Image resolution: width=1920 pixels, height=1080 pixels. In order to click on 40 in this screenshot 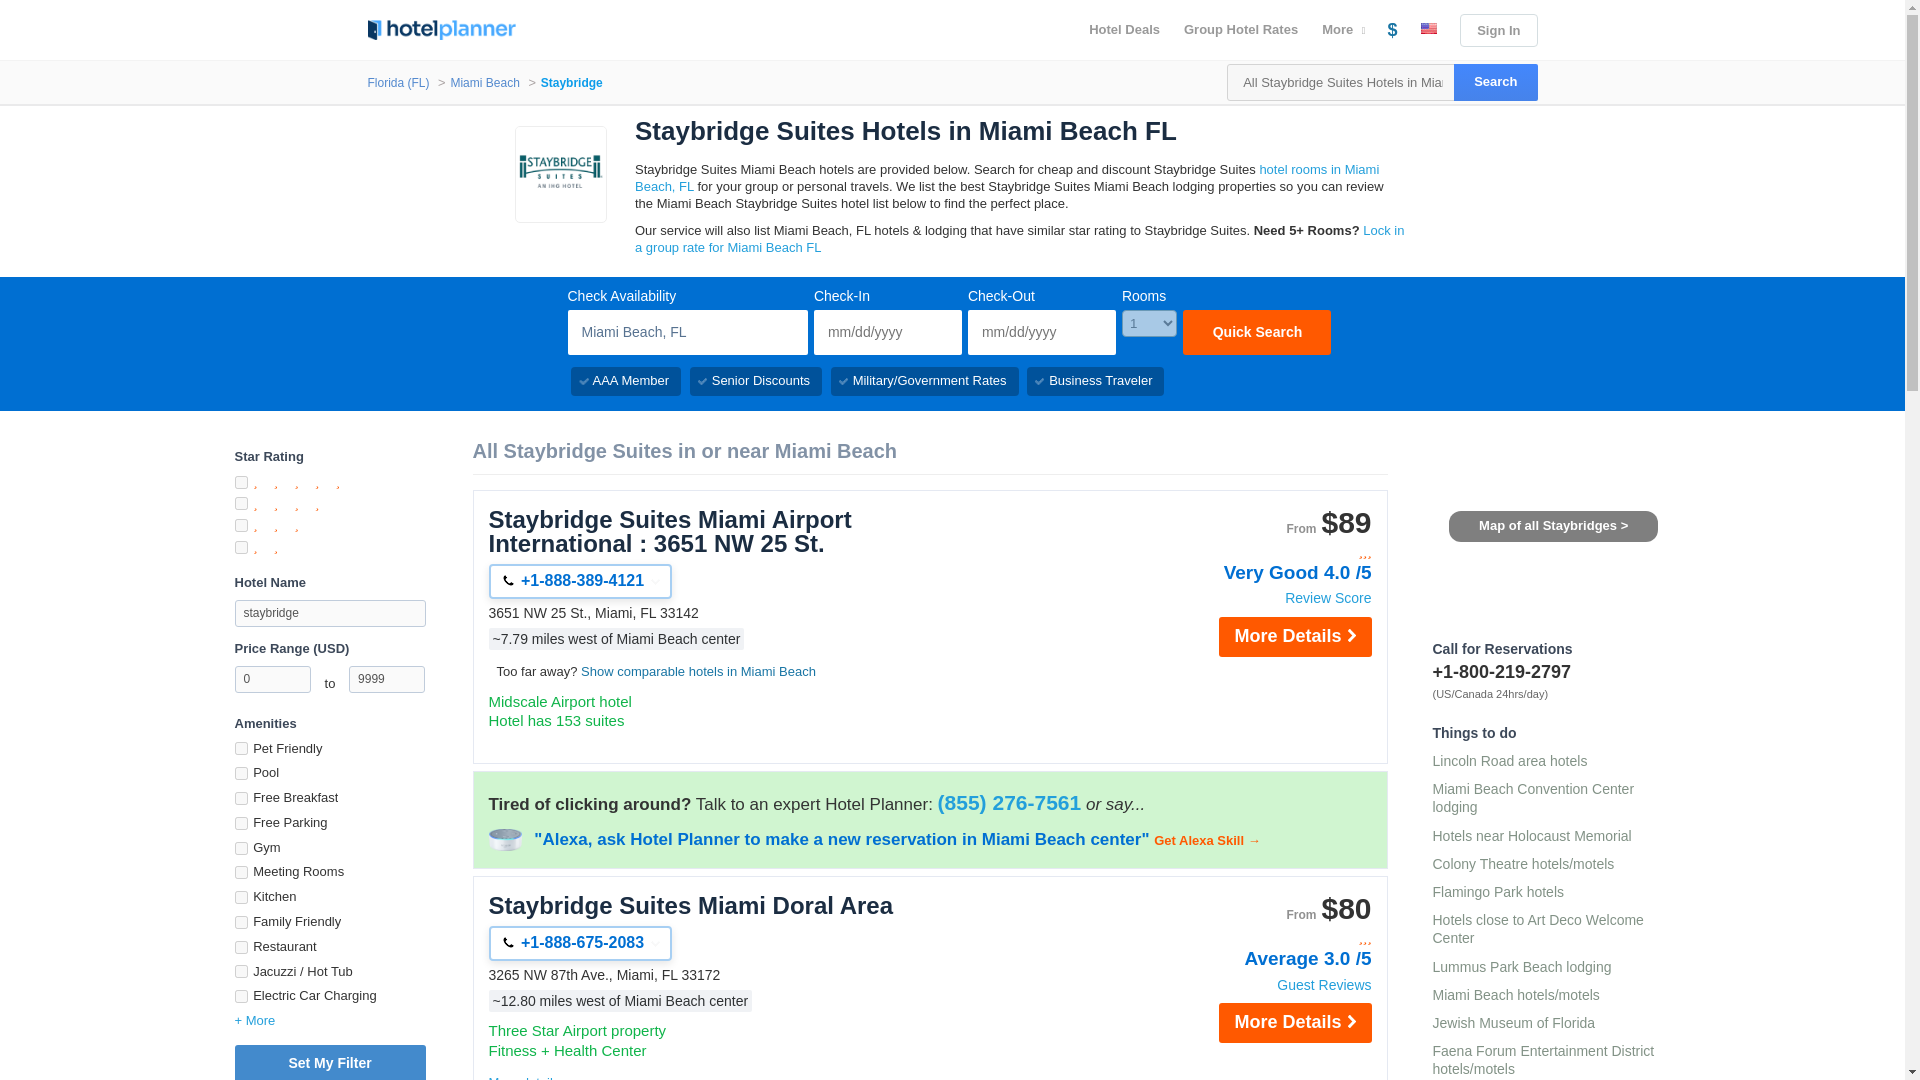, I will do `click(240, 748)`.